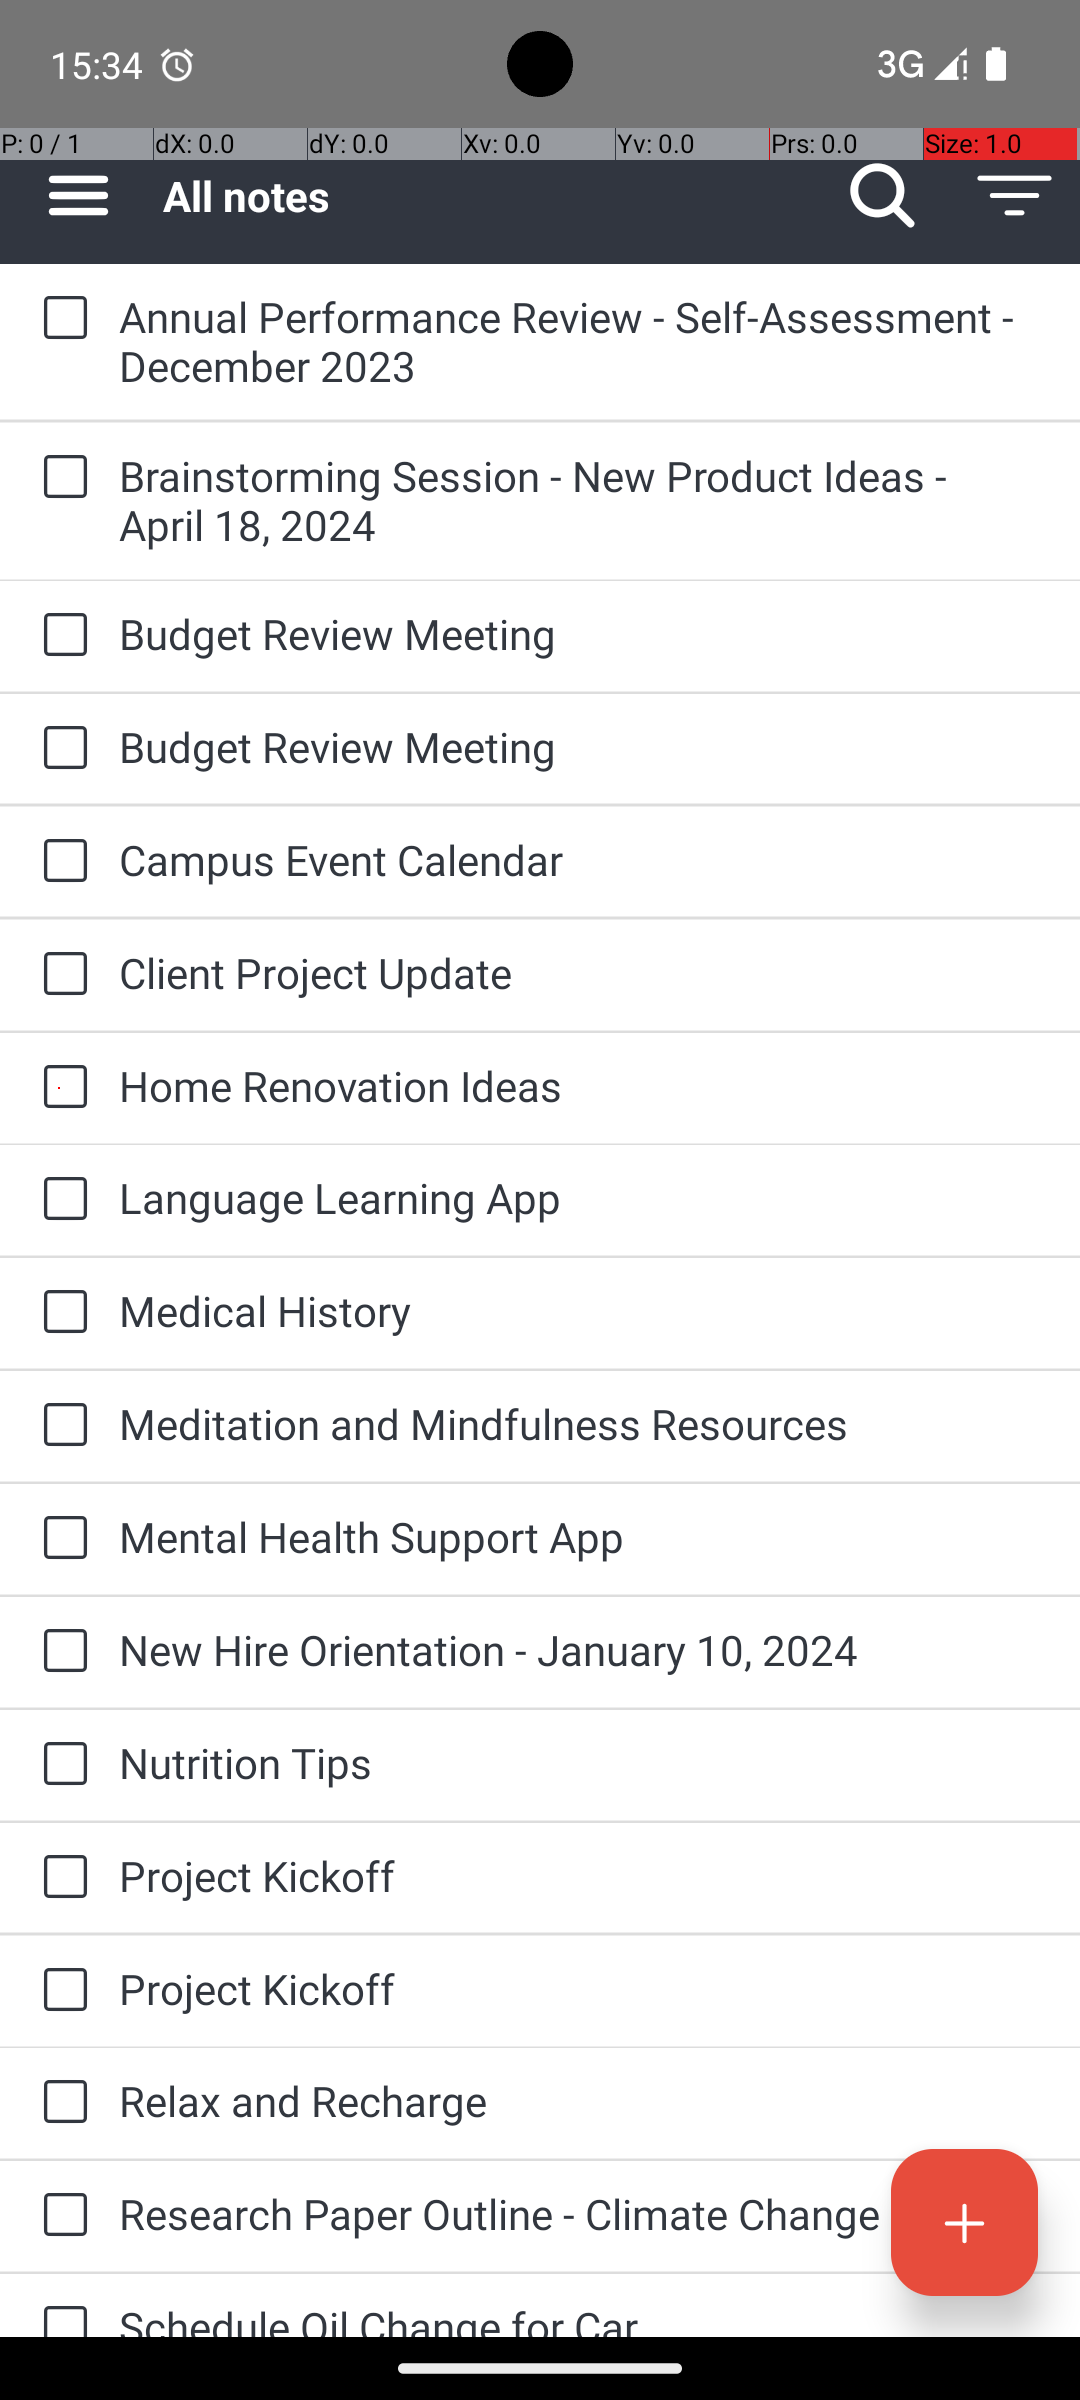 This screenshot has height=2400, width=1080. Describe the element at coordinates (580, 1536) in the screenshot. I see `Mental Health Support App` at that location.